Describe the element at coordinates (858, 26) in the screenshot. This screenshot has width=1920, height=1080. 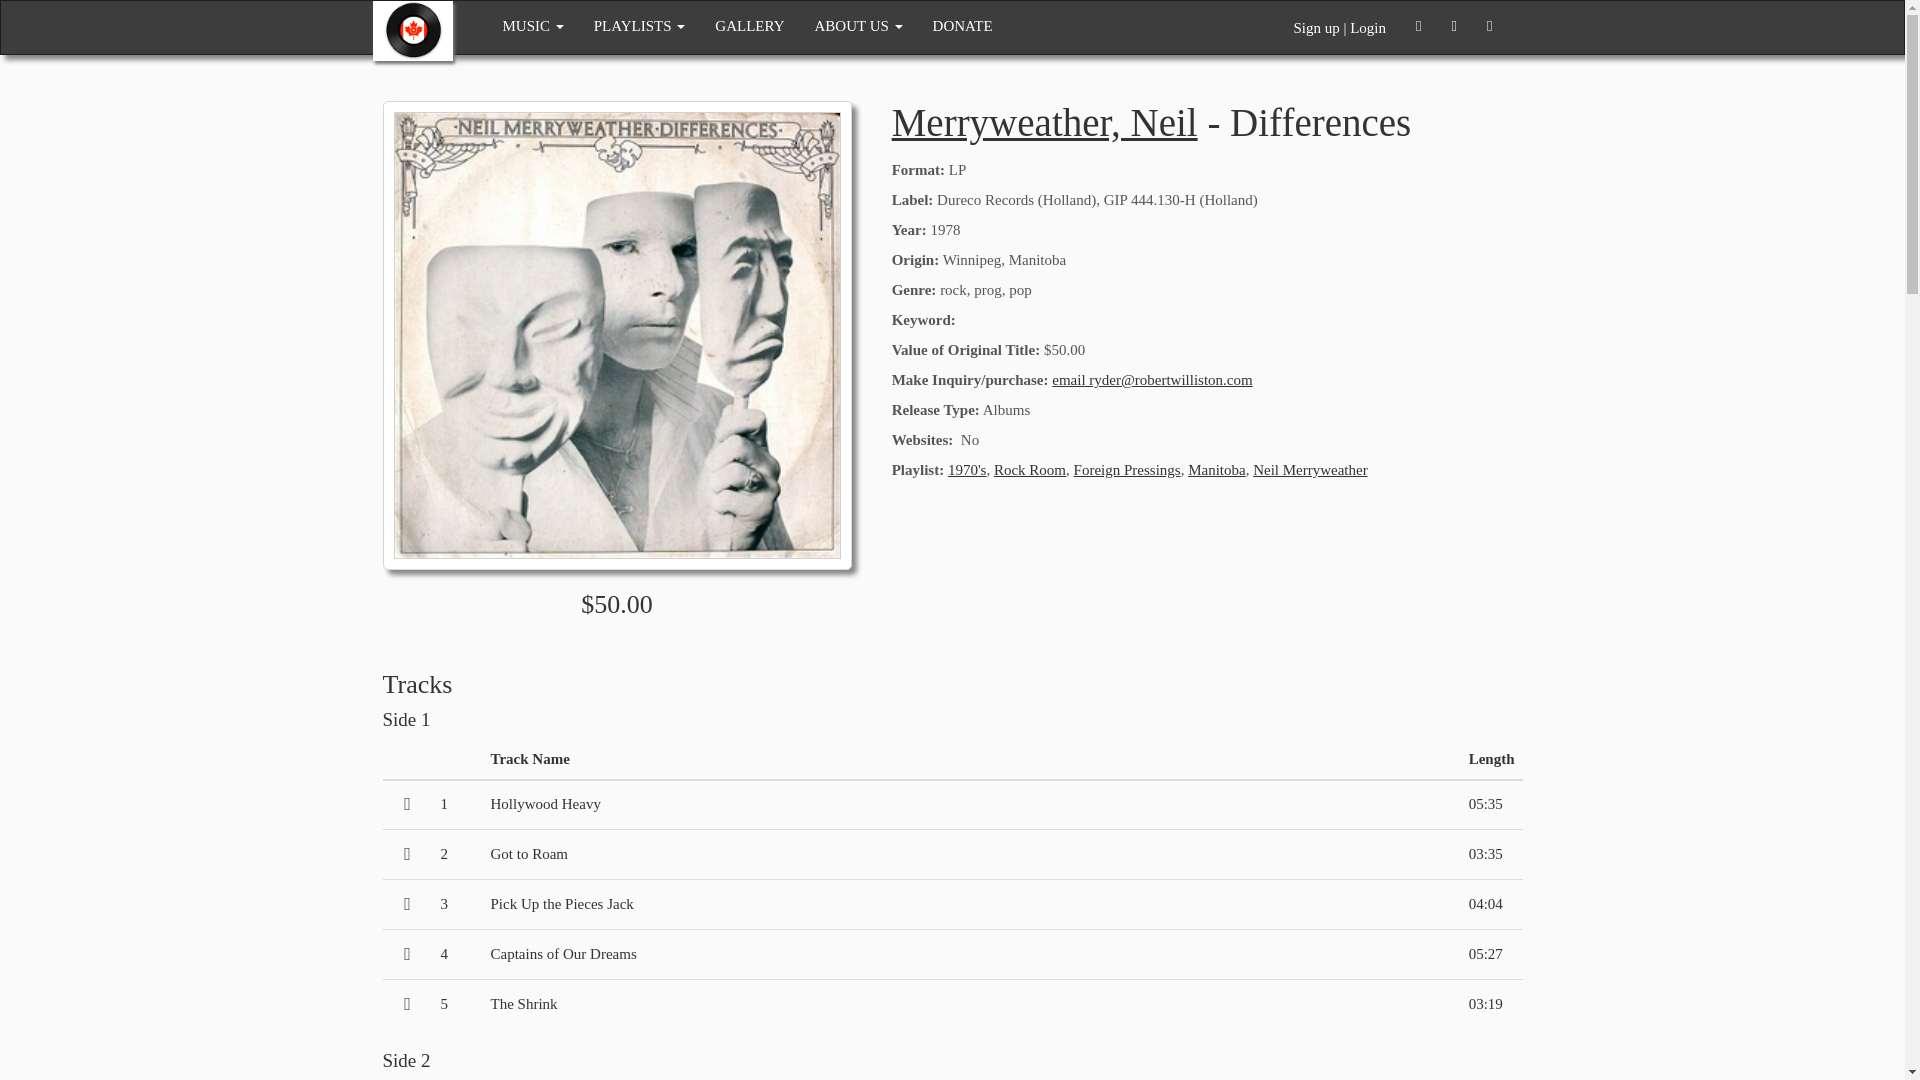
I see `ABOUT US` at that location.